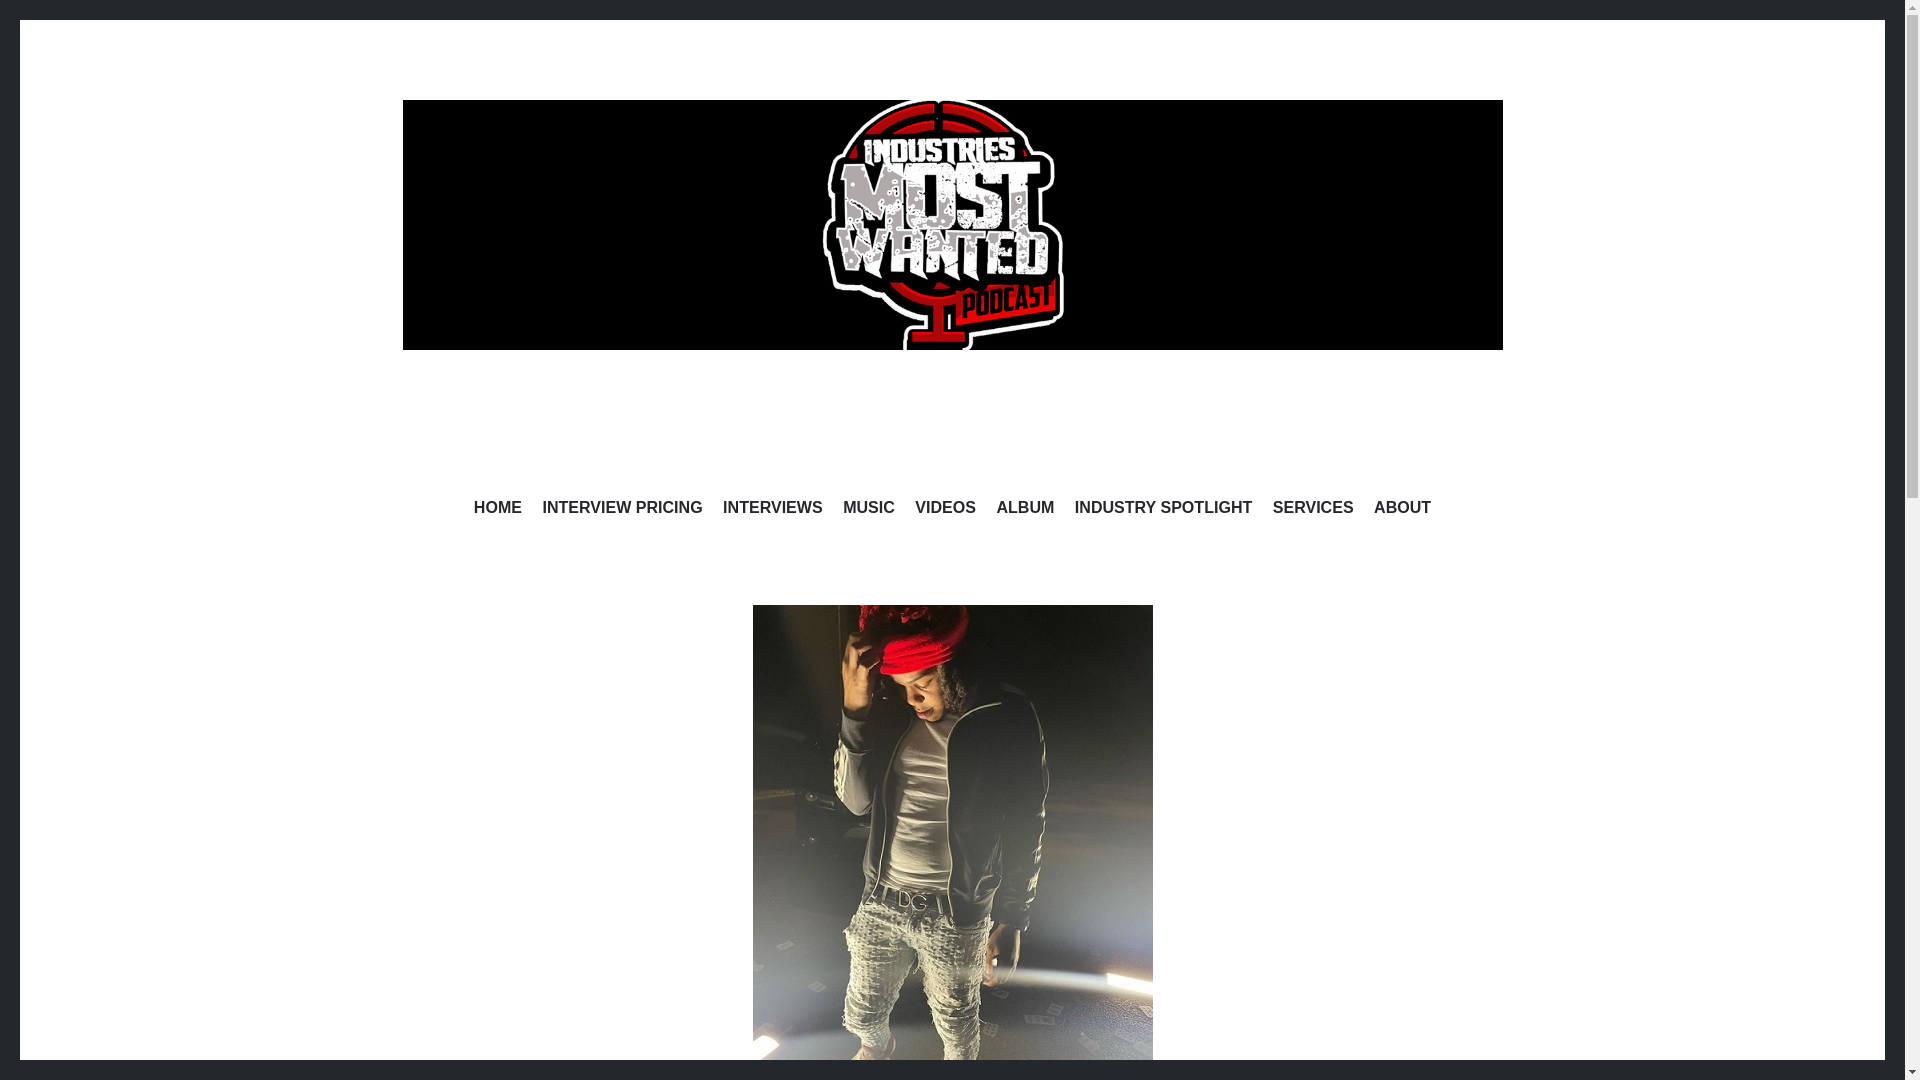  Describe the element at coordinates (622, 510) in the screenshot. I see `INTERVIEW PRICING` at that location.